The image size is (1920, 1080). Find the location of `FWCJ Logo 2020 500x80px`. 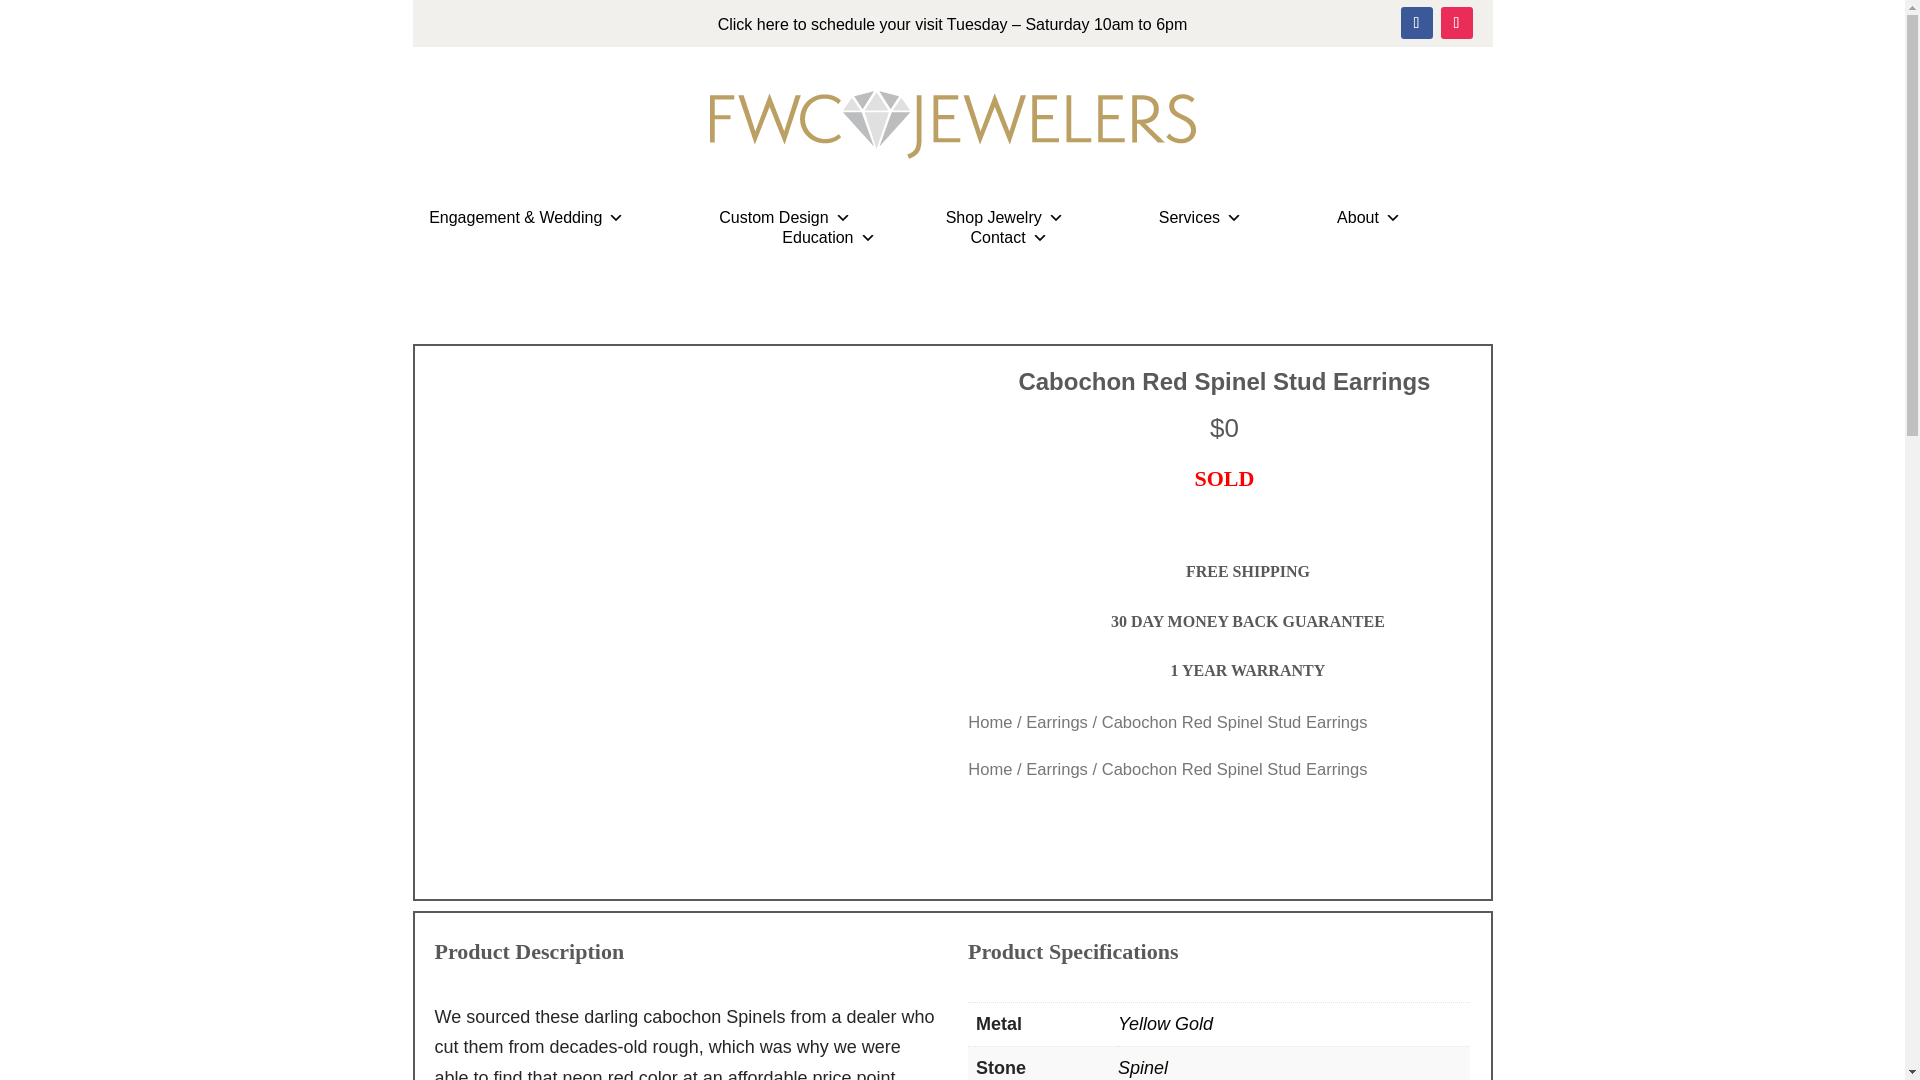

FWCJ Logo 2020 500x80px is located at coordinates (952, 125).